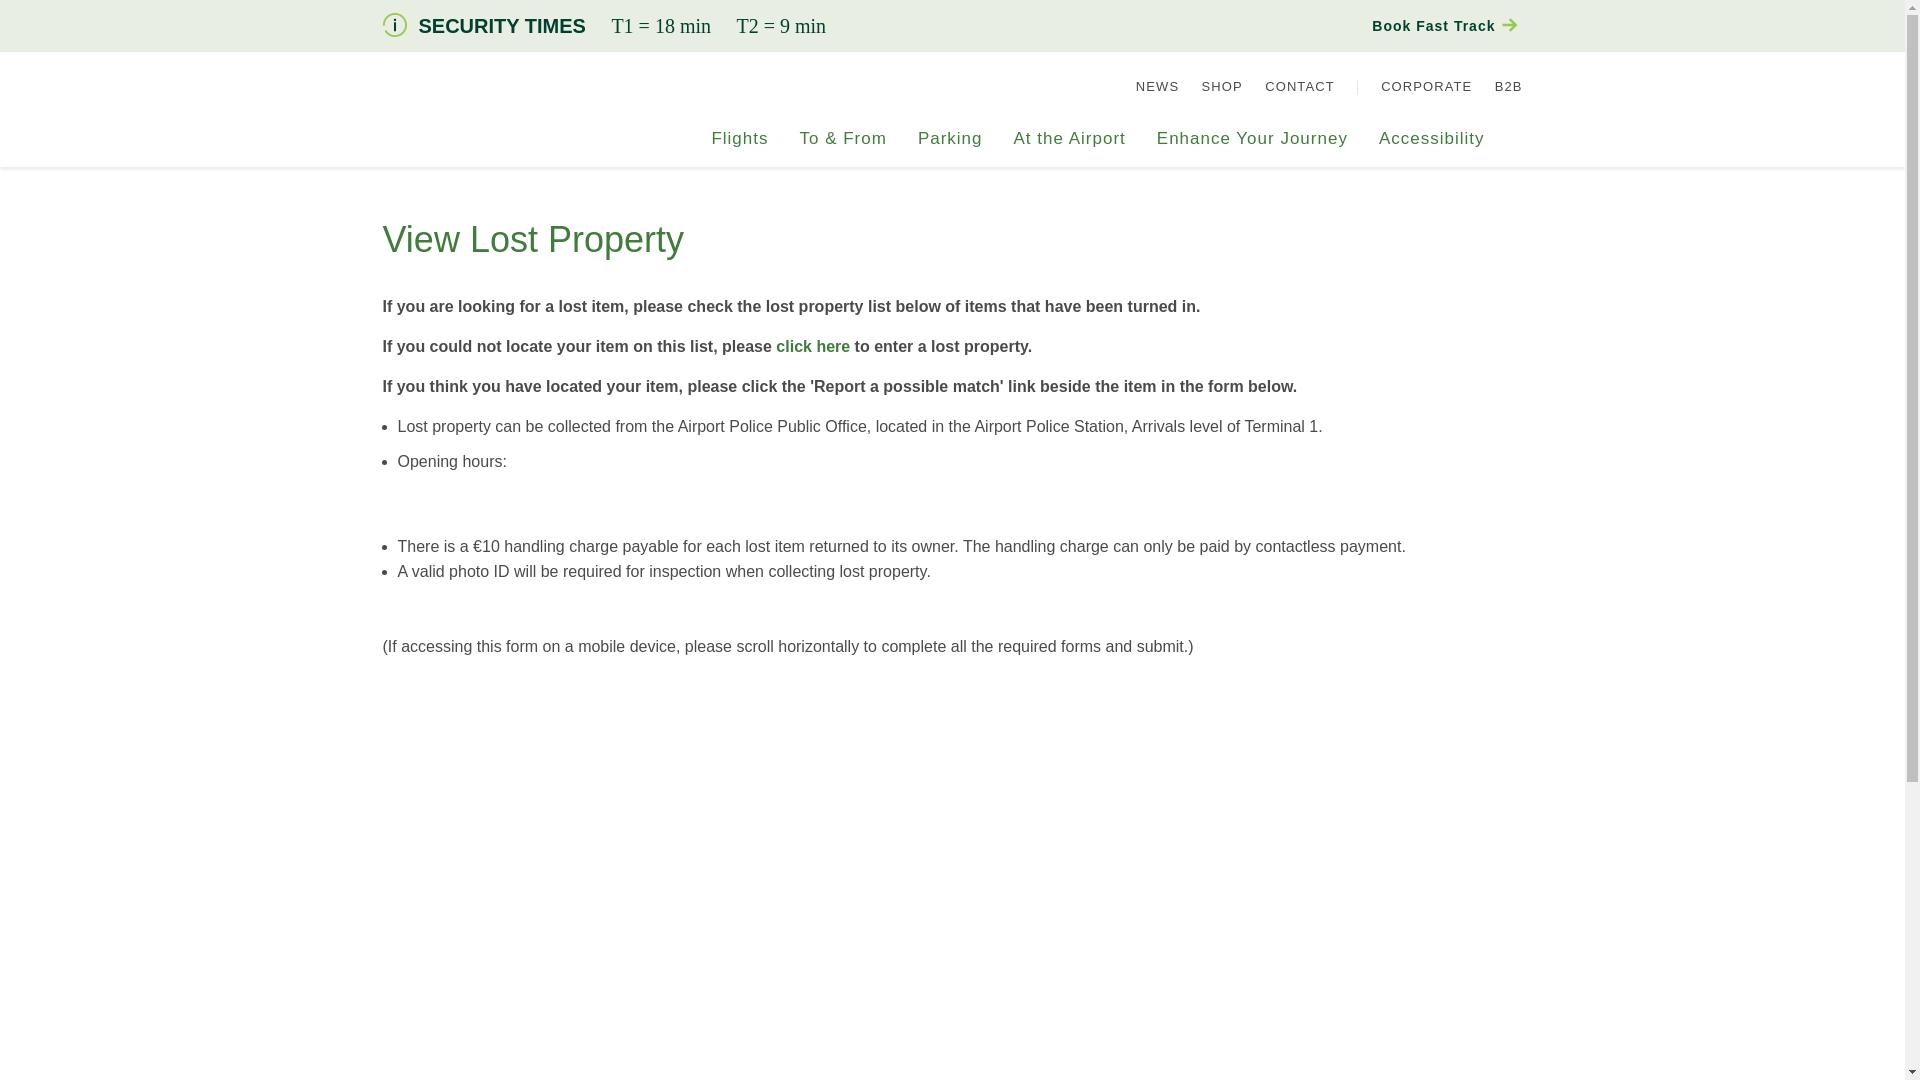  What do you see at coordinates (1222, 86) in the screenshot?
I see `SHOP` at bounding box center [1222, 86].